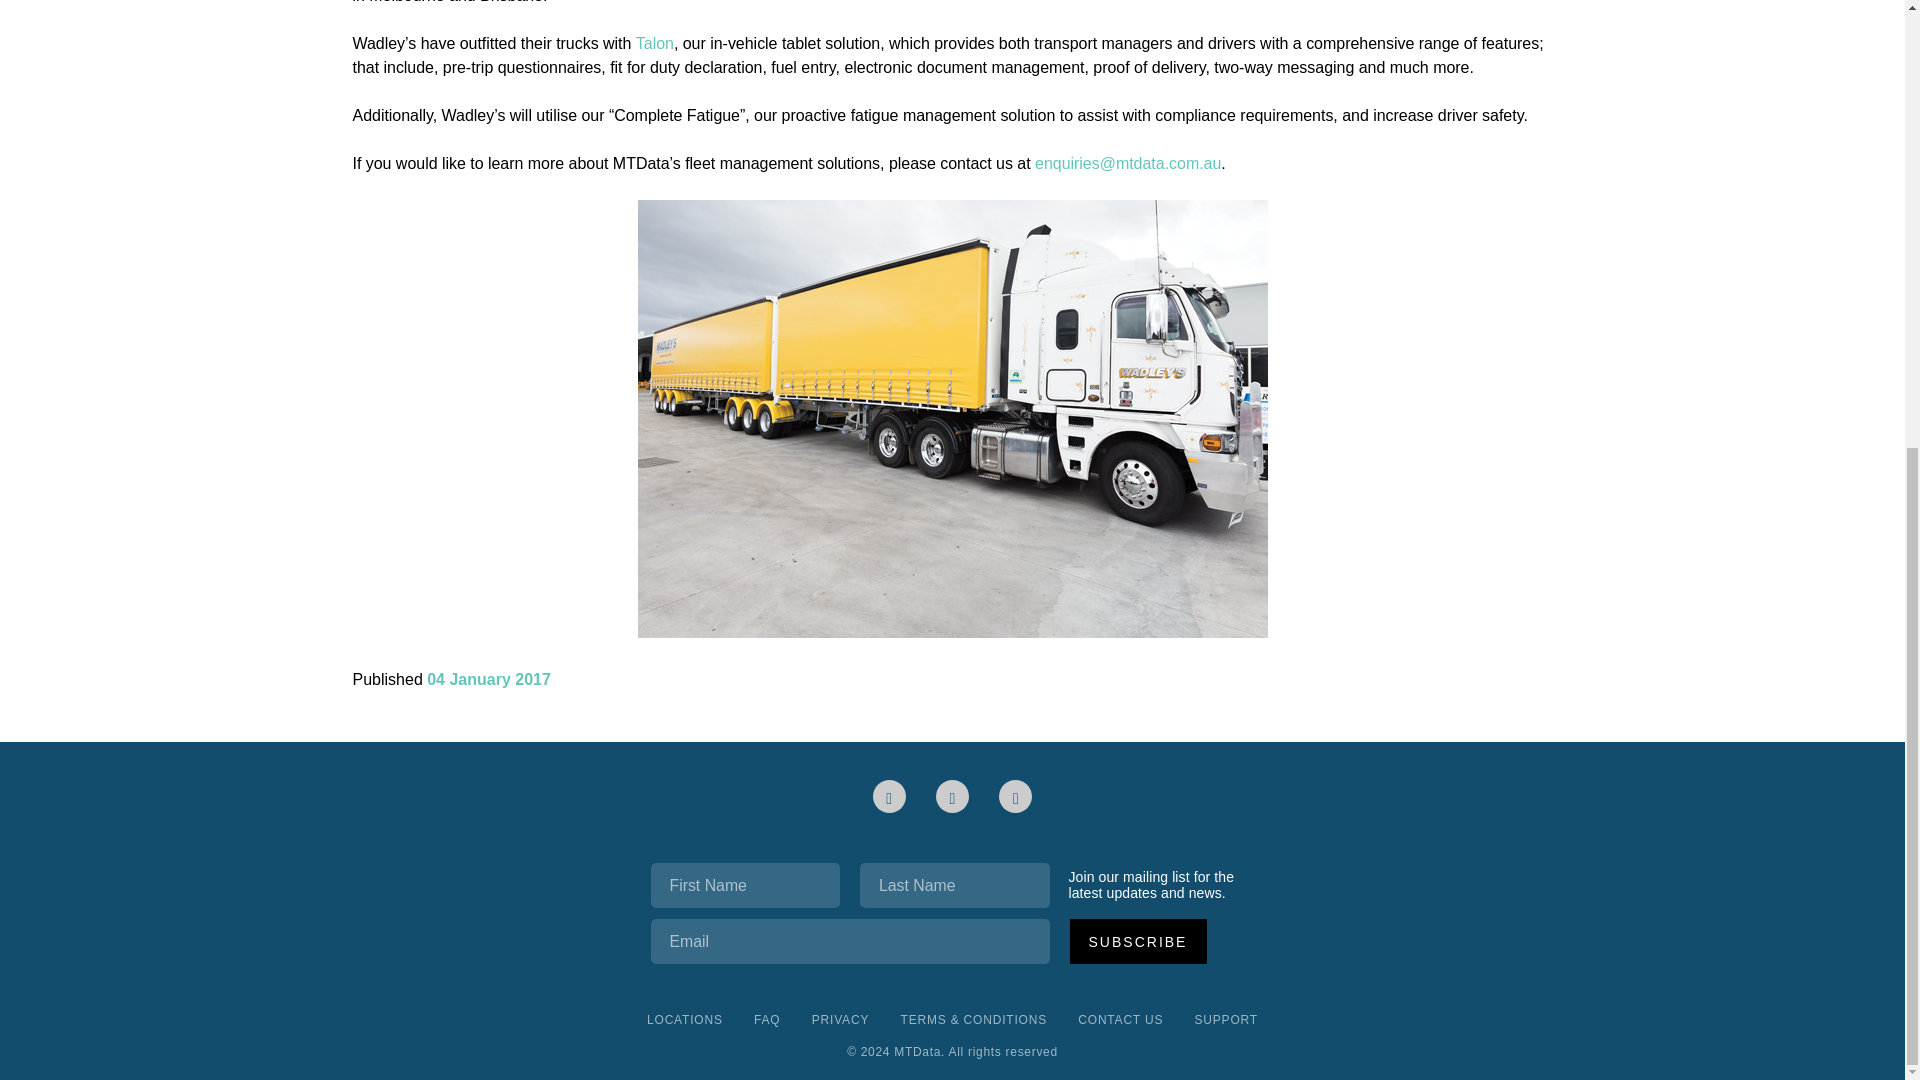 This screenshot has height=1080, width=1920. What do you see at coordinates (1138, 942) in the screenshot?
I see `SUBSCRIBE` at bounding box center [1138, 942].